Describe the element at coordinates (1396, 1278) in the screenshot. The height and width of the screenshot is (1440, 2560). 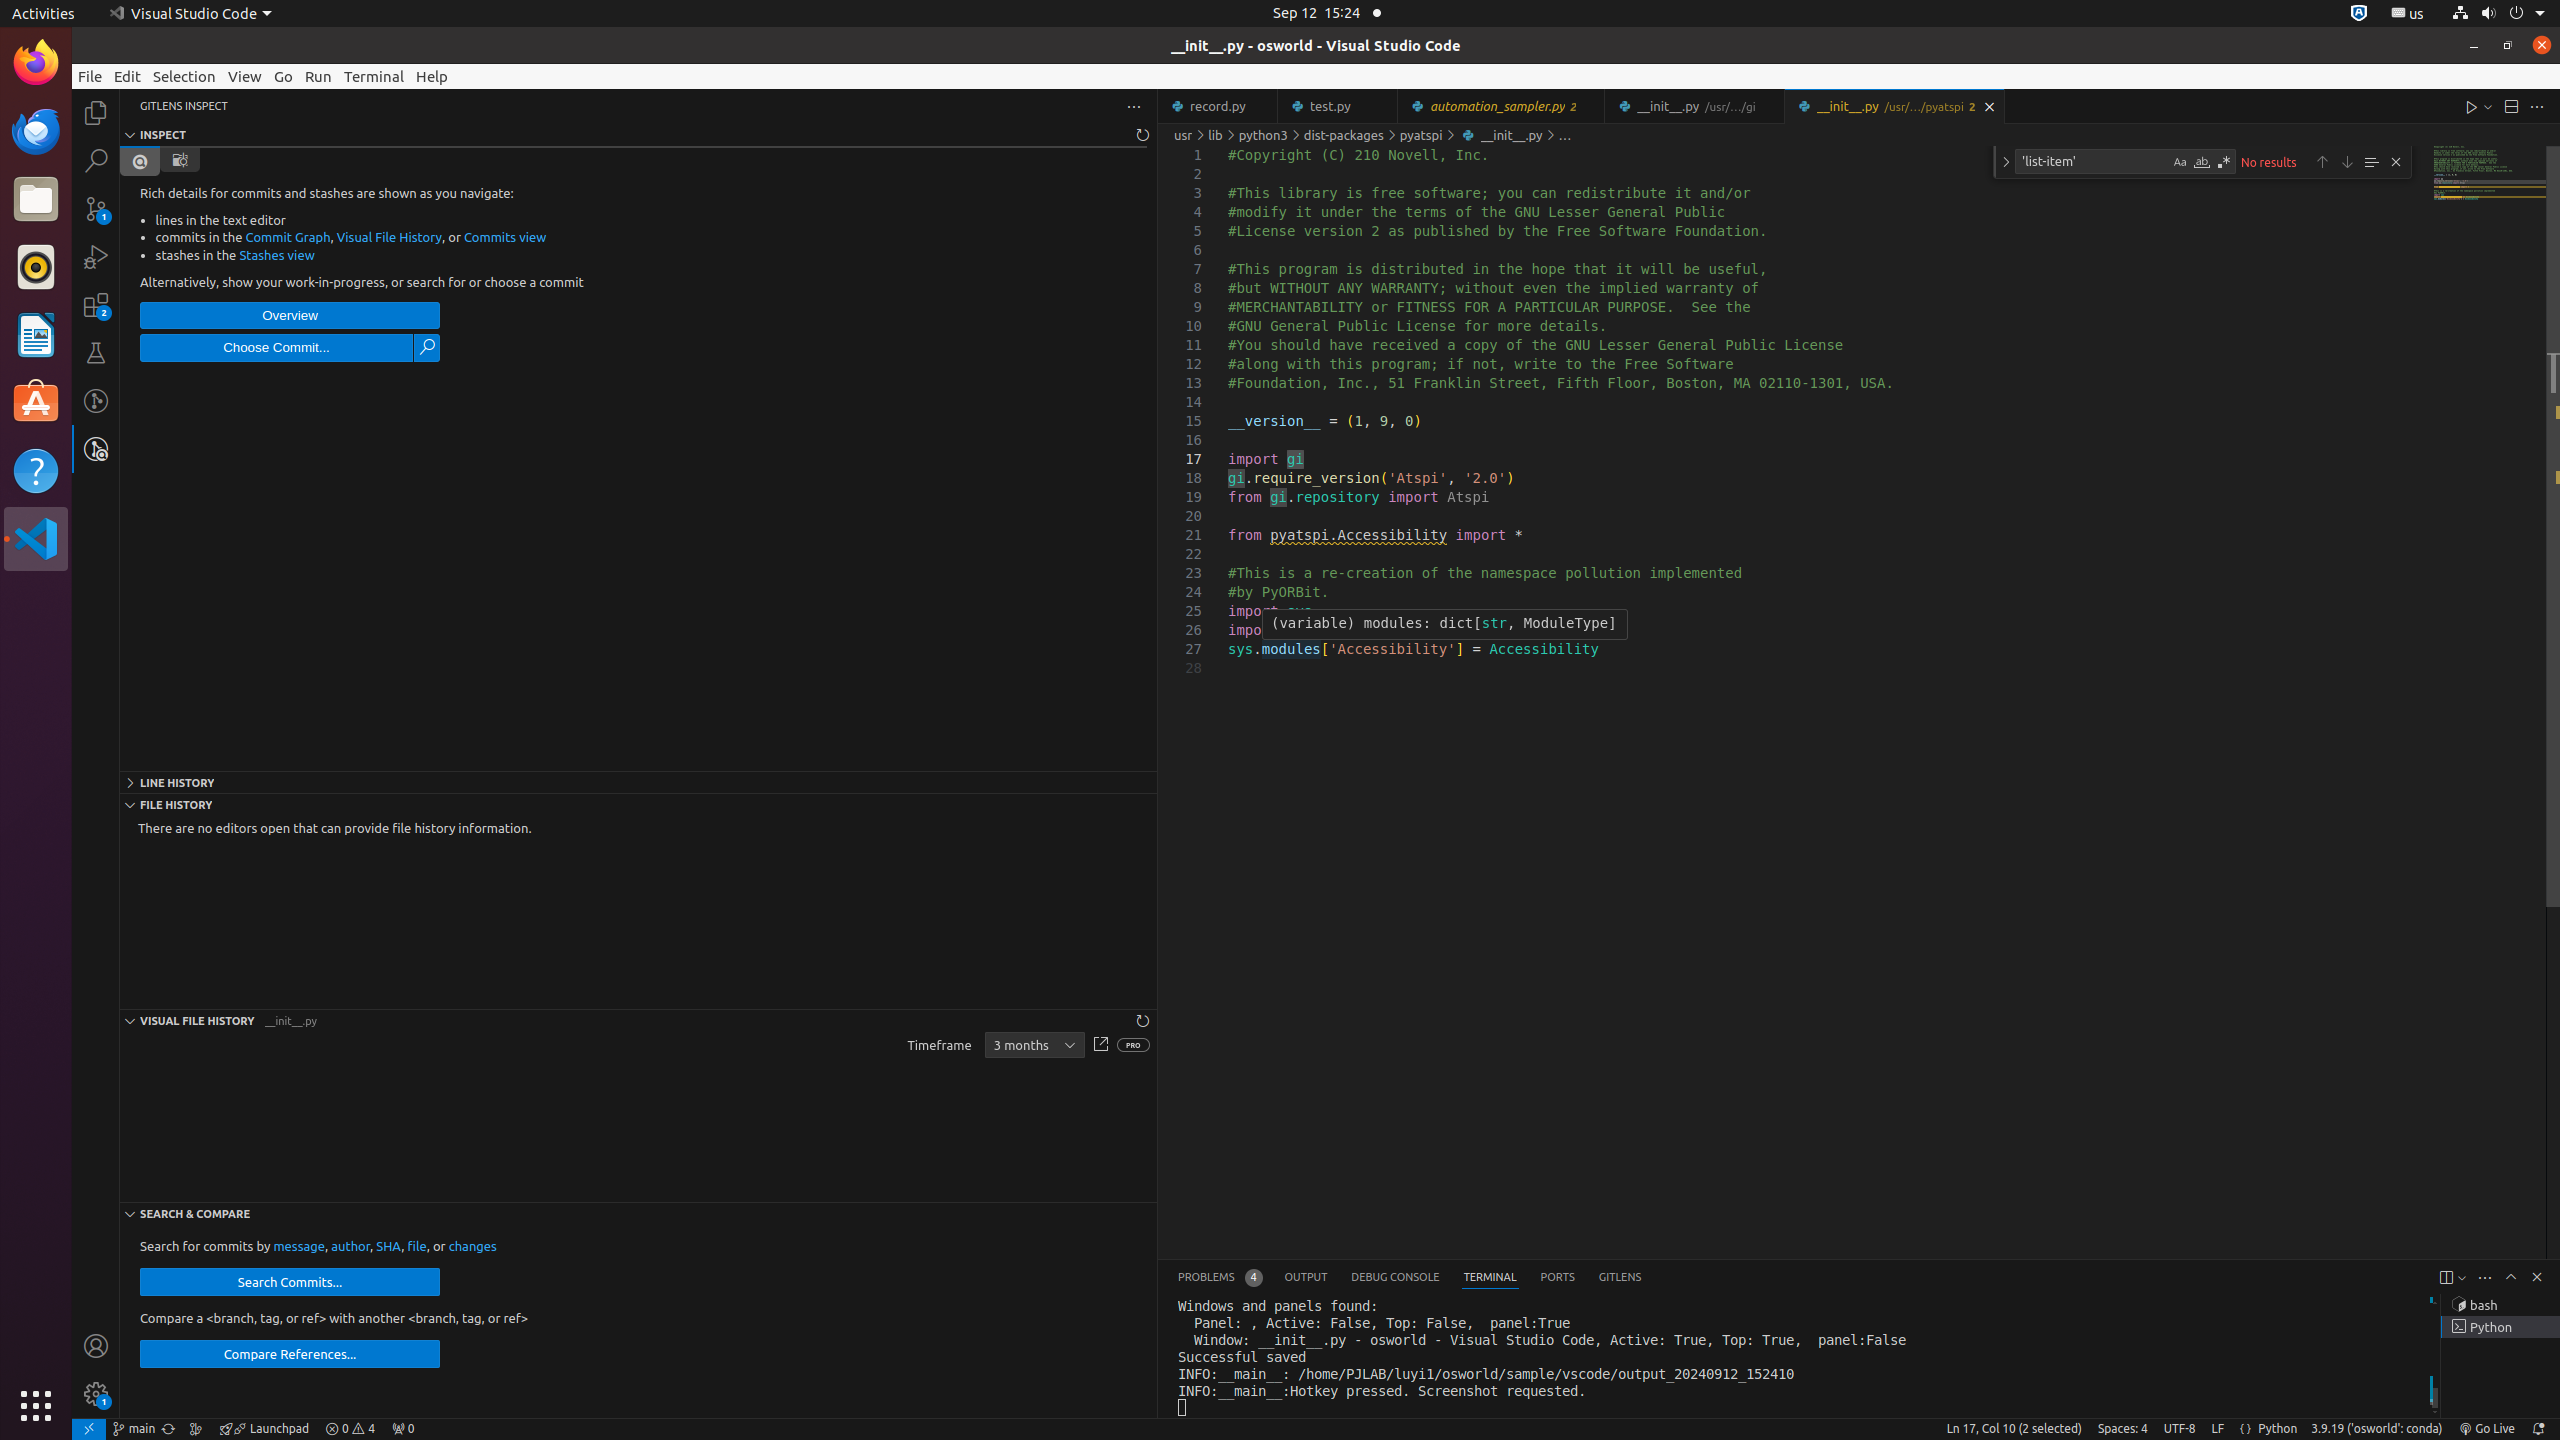
I see `Debug Console (Ctrl+Shift+Y)` at that location.